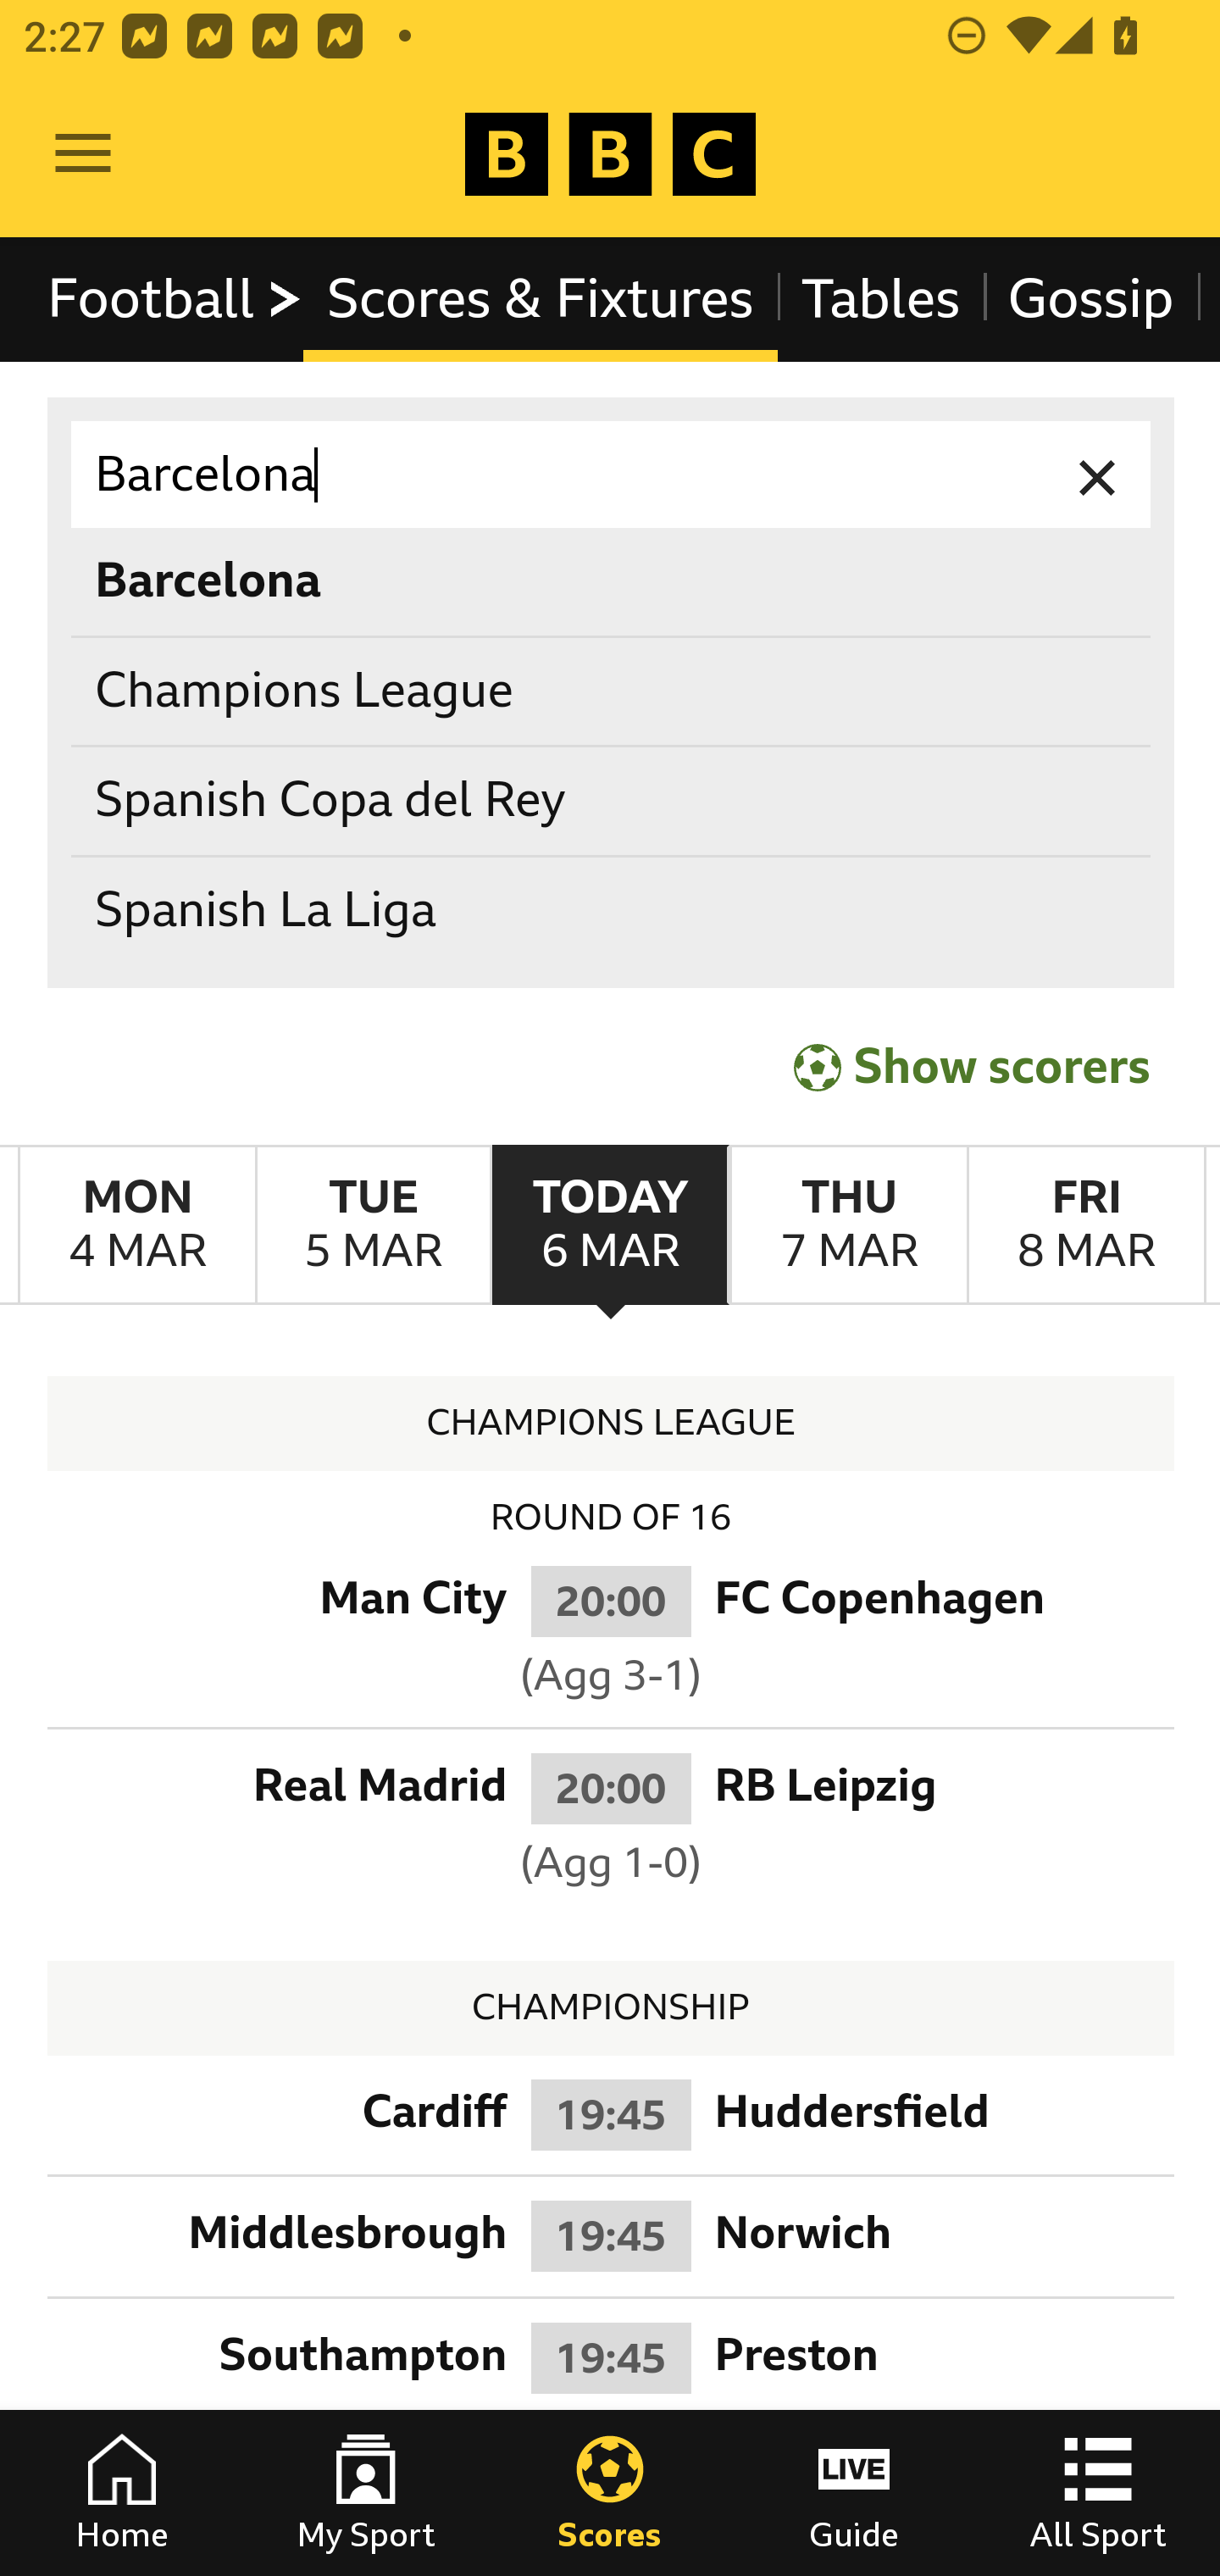 This screenshot has width=1220, height=2576. What do you see at coordinates (972, 1063) in the screenshot?
I see `Show scorers` at bounding box center [972, 1063].